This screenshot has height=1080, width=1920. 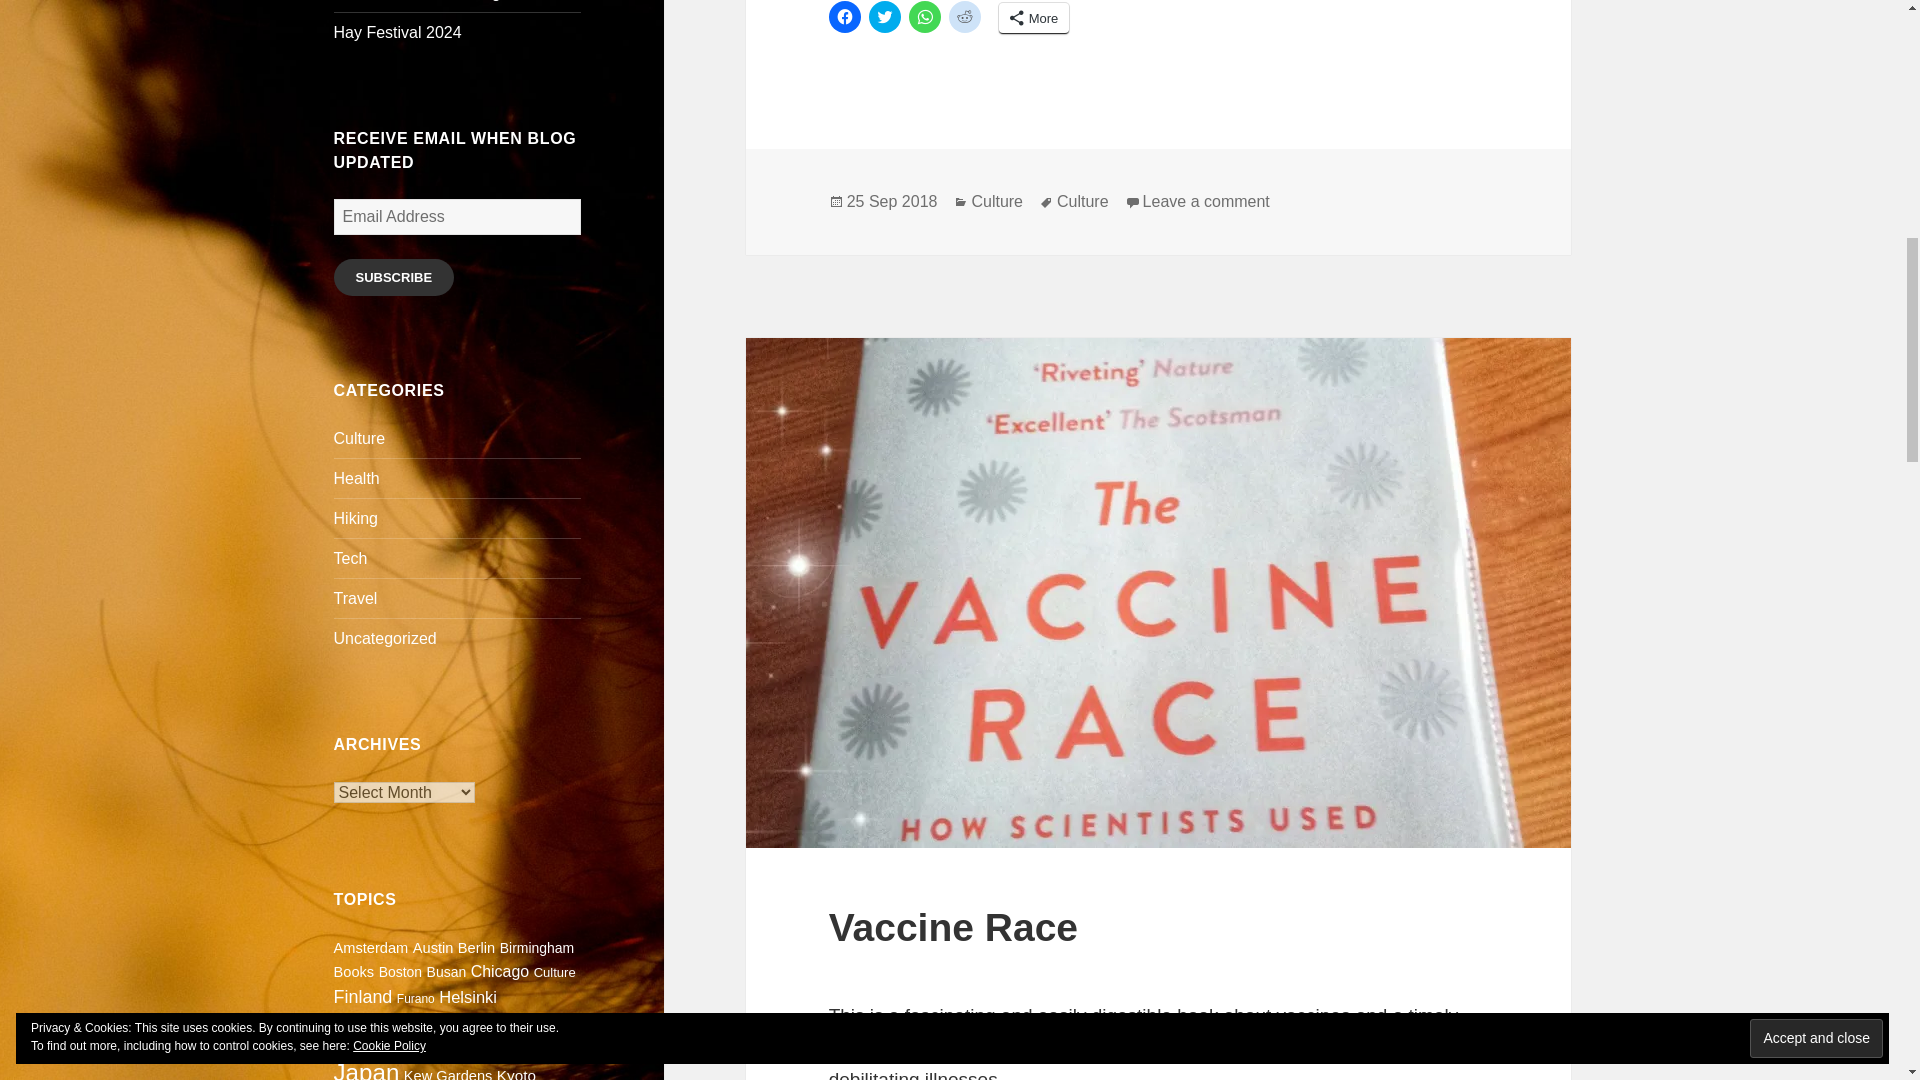 I want to click on Chicago, so click(x=500, y=971).